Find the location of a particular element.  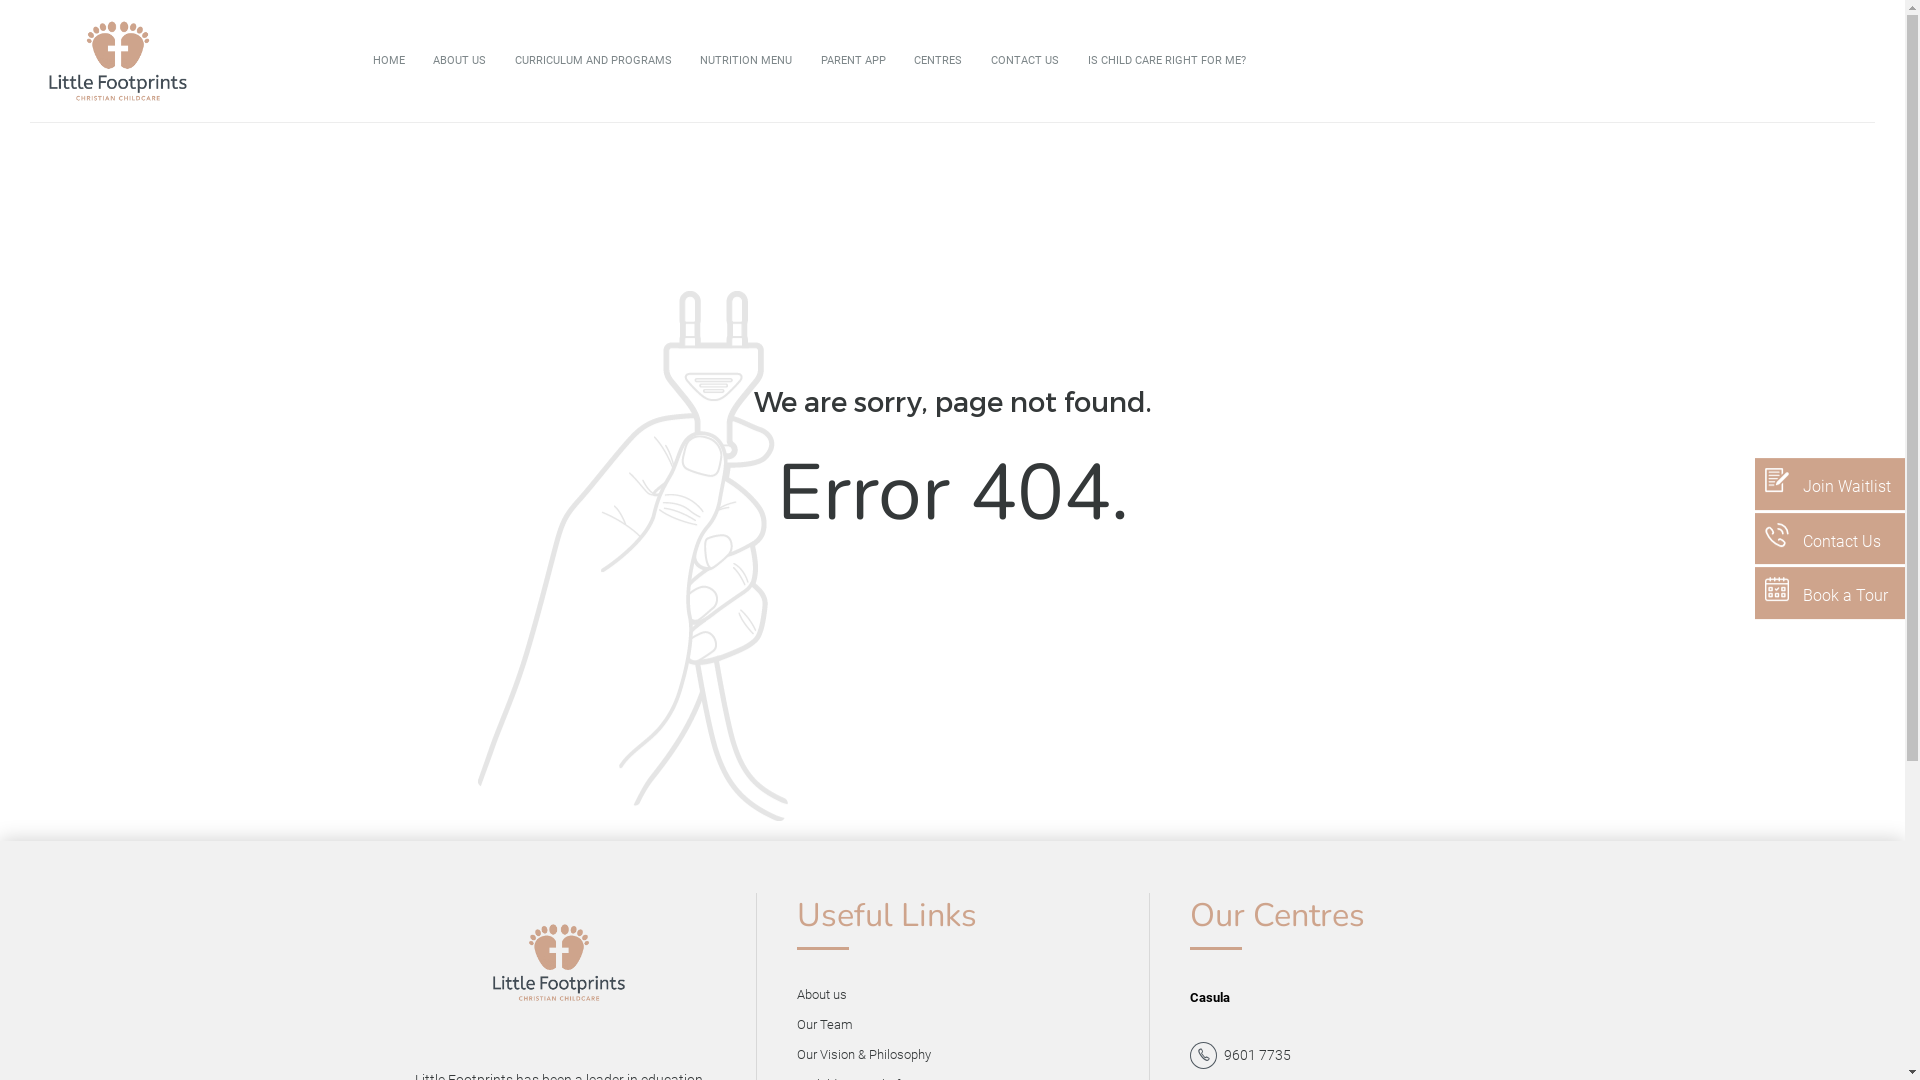

CONTACT US is located at coordinates (1026, 61).